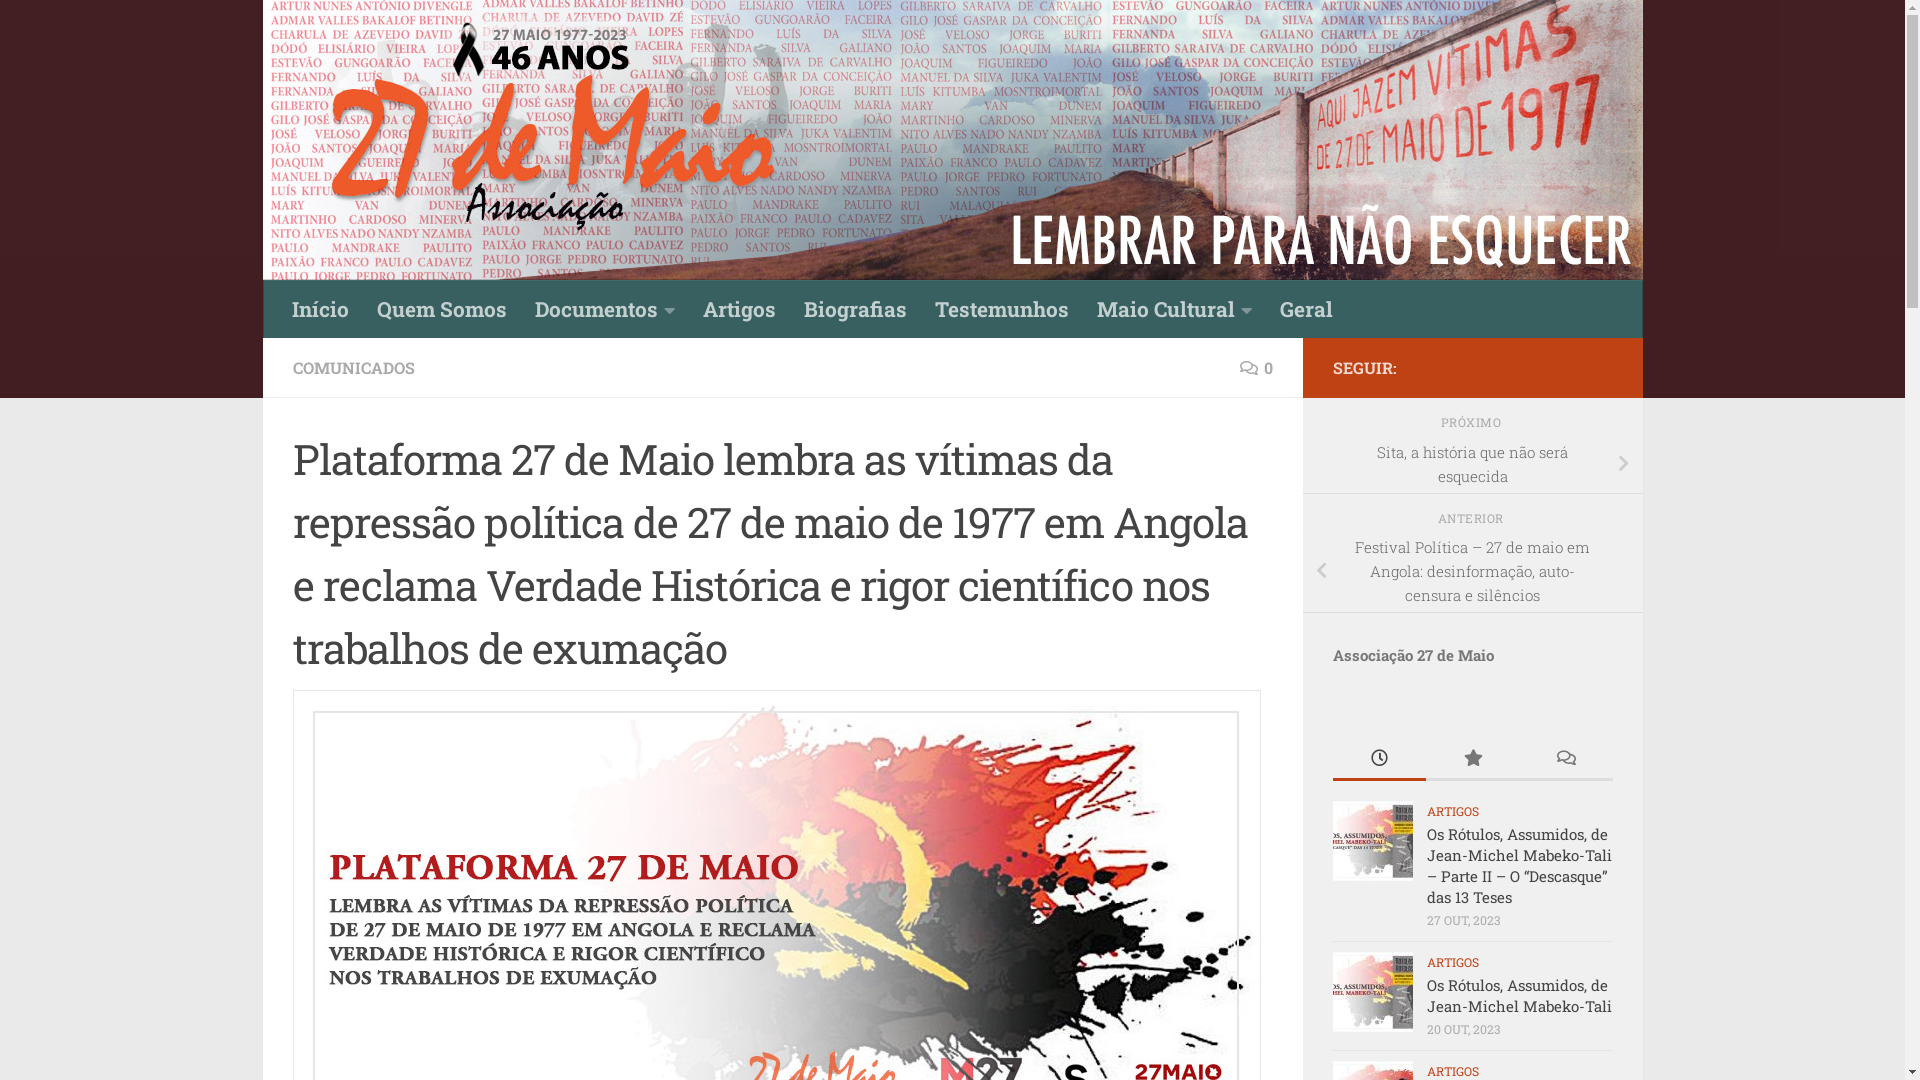 This screenshot has width=1920, height=1080. What do you see at coordinates (1174, 309) in the screenshot?
I see `Maio Cultural` at bounding box center [1174, 309].